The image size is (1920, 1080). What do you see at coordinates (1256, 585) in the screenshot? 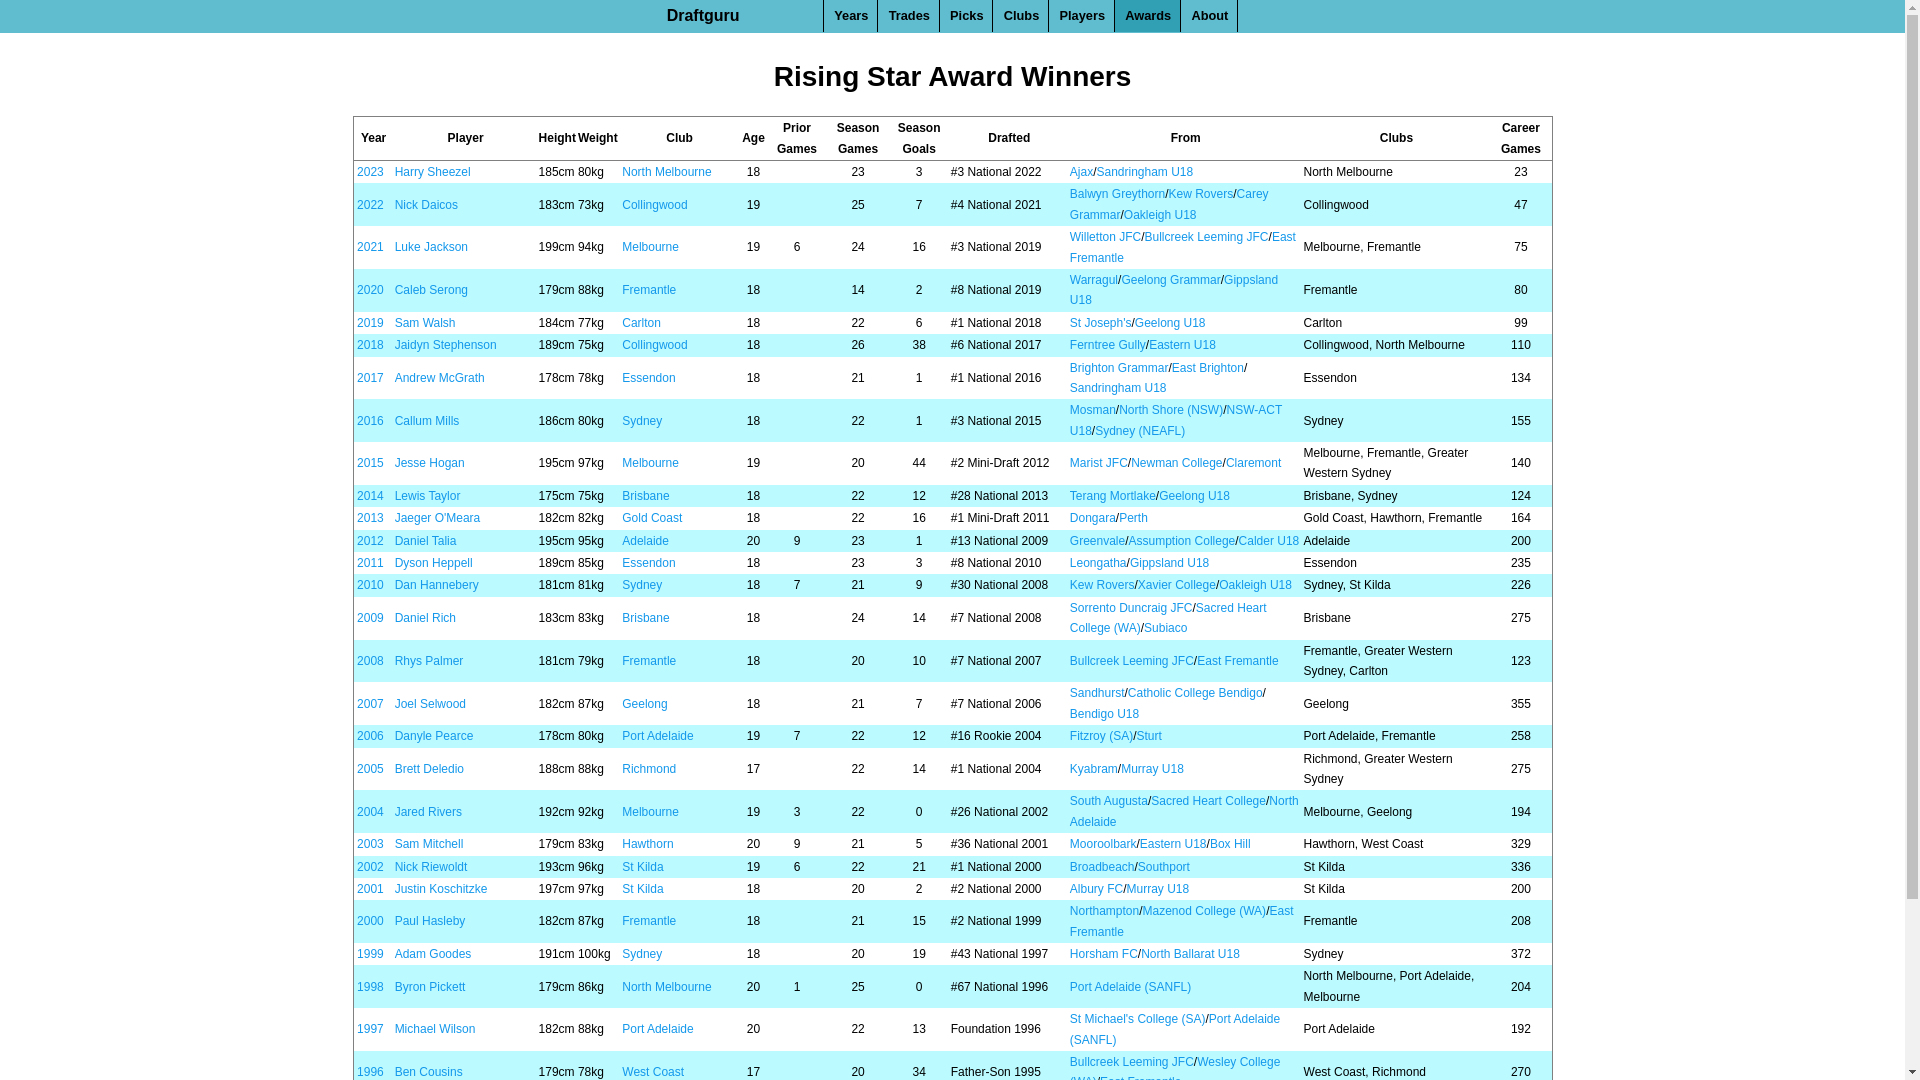
I see `Oakleigh U18` at bounding box center [1256, 585].